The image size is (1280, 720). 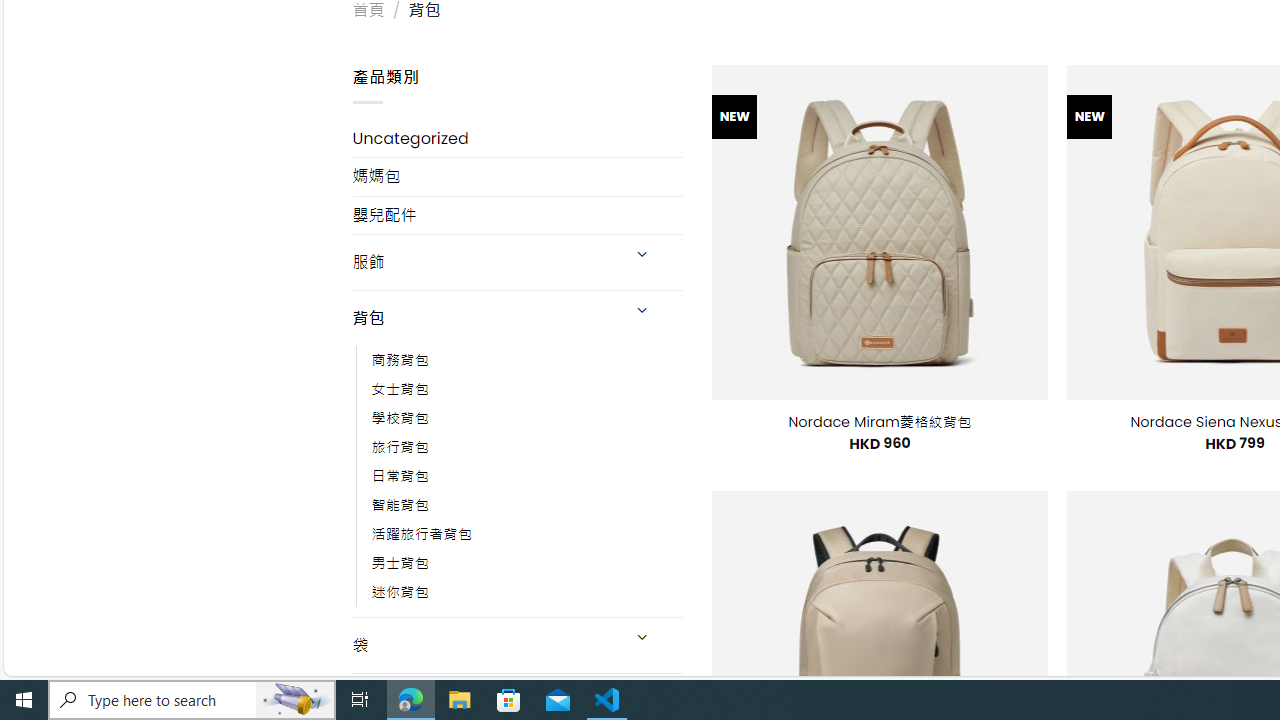 What do you see at coordinates (518, 138) in the screenshot?
I see `Uncategorized` at bounding box center [518, 138].